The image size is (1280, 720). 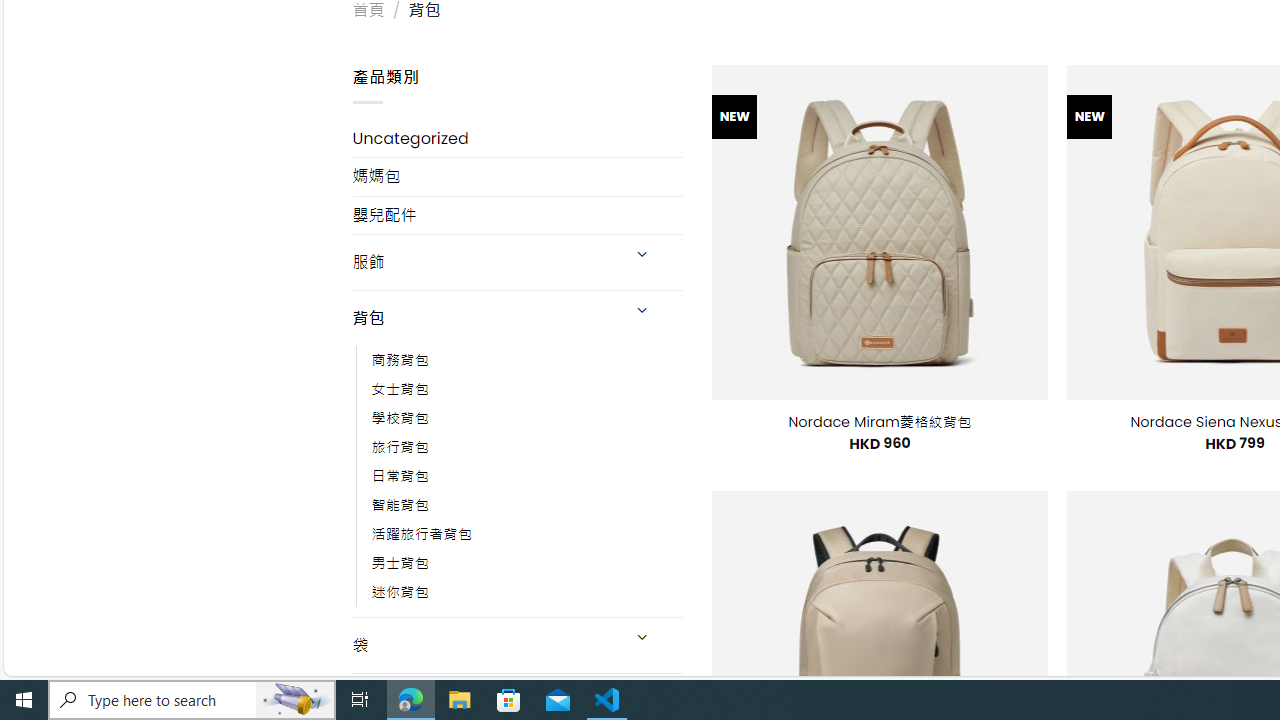 What do you see at coordinates (518, 138) in the screenshot?
I see `Uncategorized` at bounding box center [518, 138].